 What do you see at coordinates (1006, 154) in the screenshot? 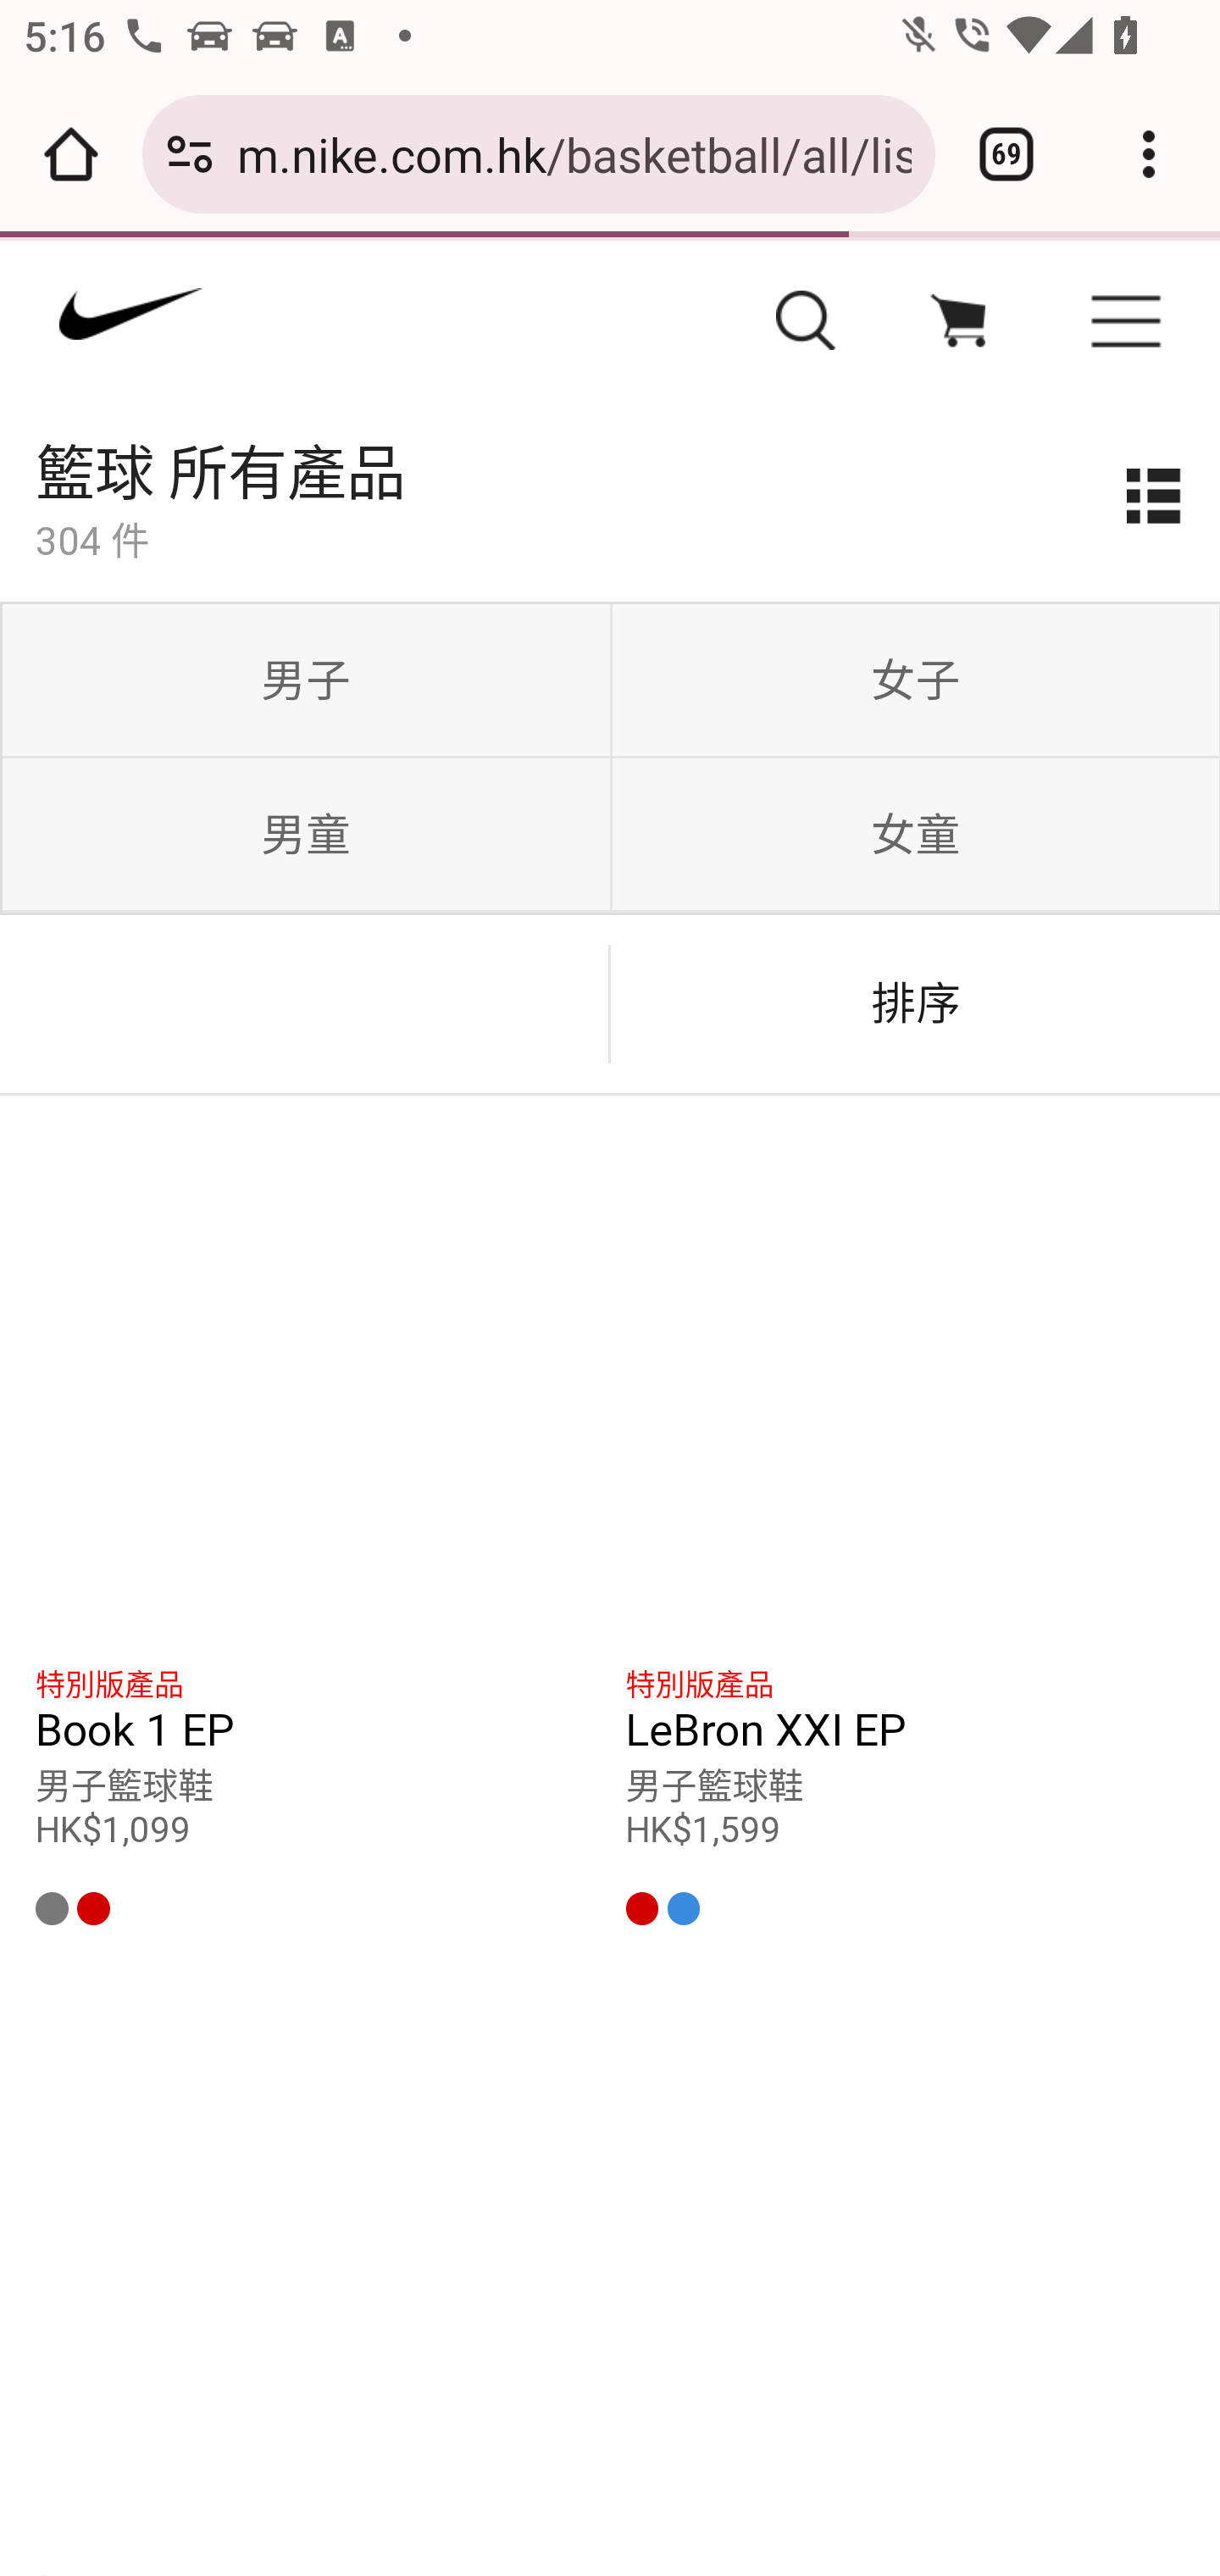
I see `Switch or close tabs` at bounding box center [1006, 154].